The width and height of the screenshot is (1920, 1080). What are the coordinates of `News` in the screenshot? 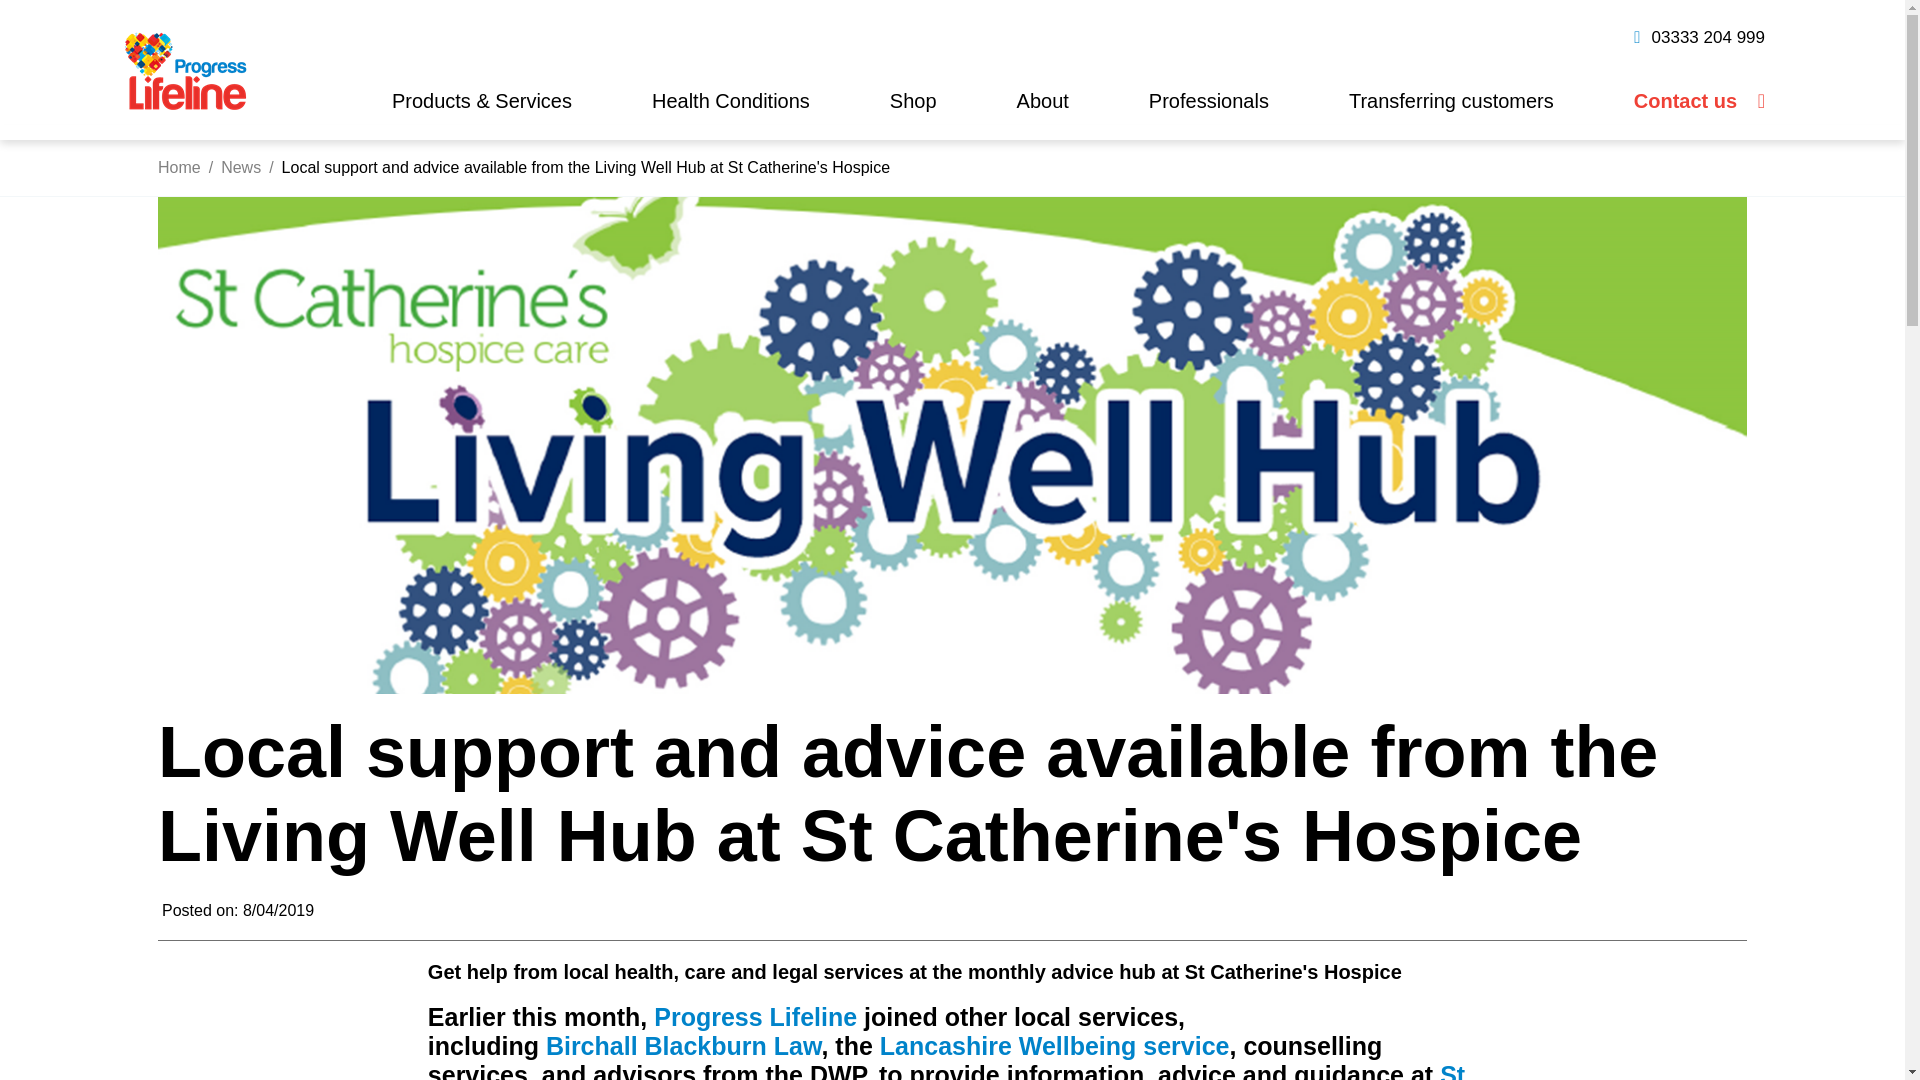 It's located at (240, 168).